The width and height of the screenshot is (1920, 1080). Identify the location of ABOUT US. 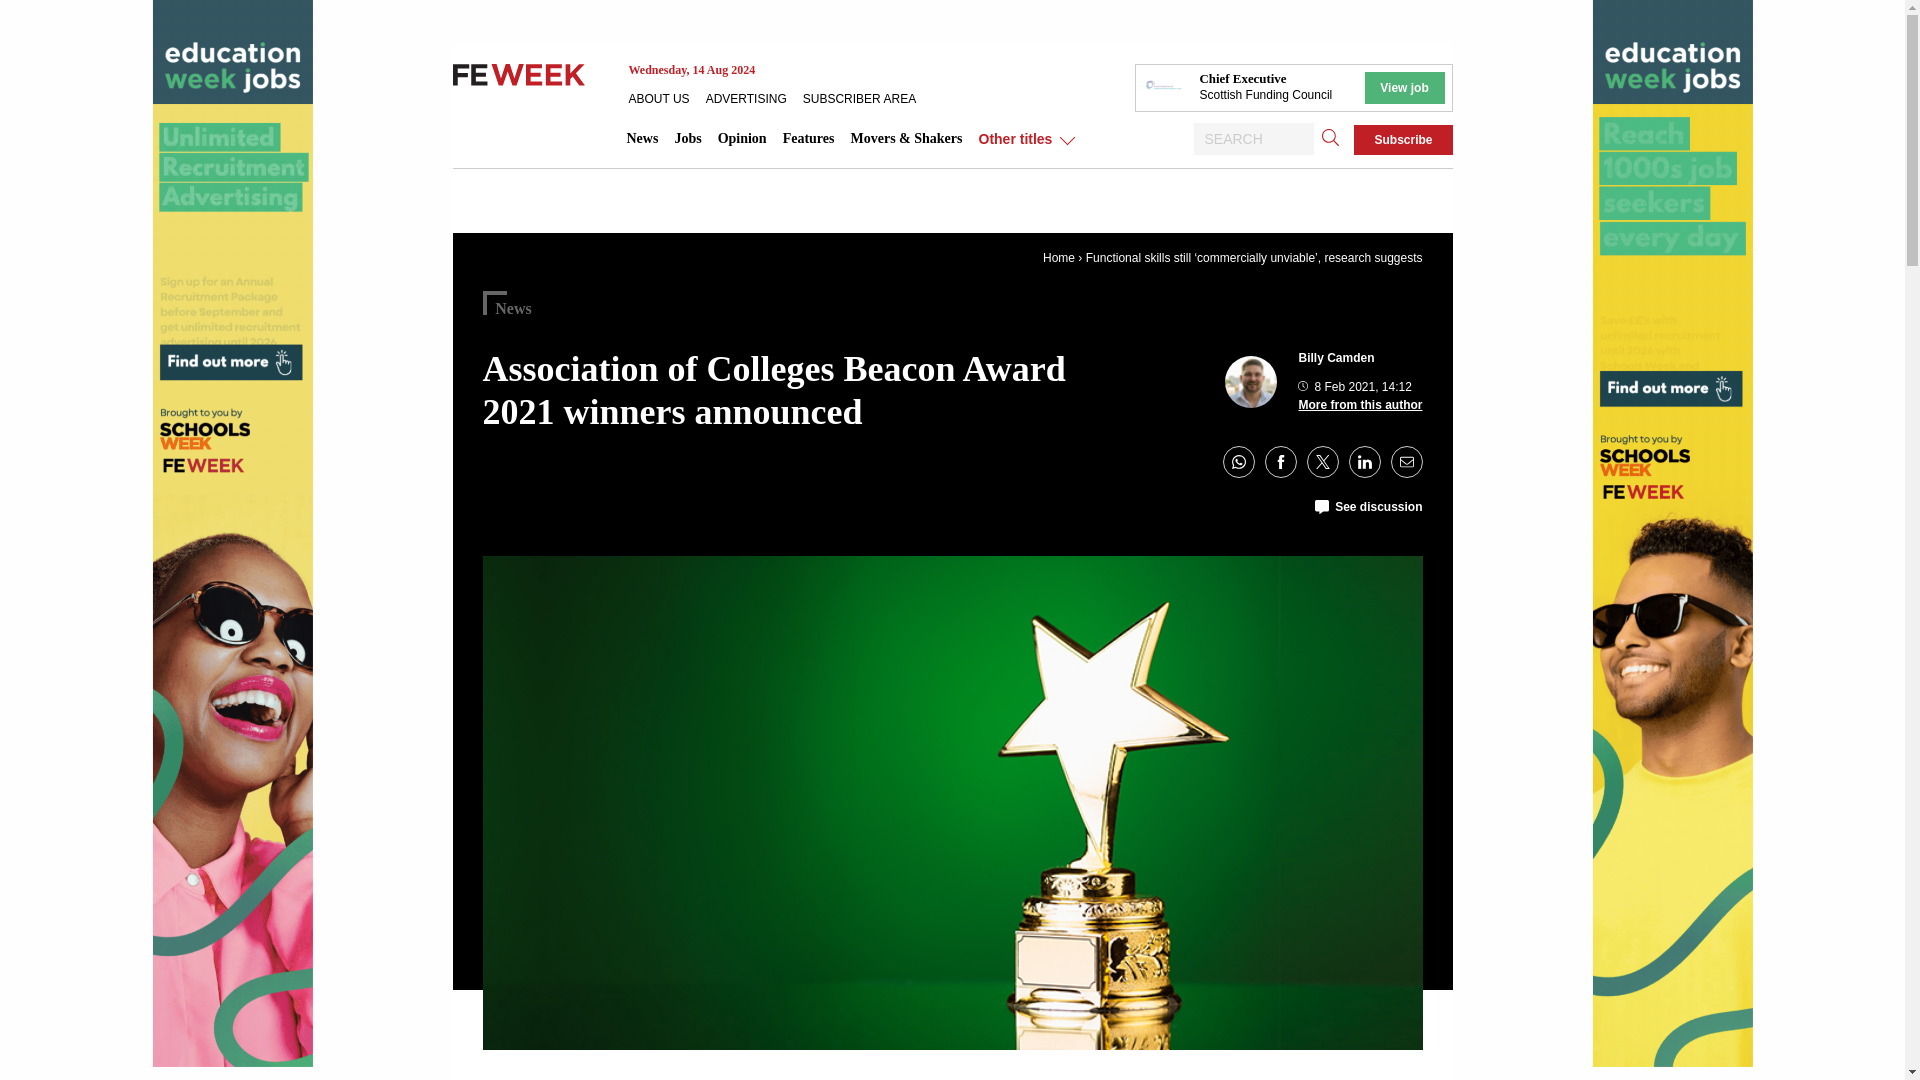
(666, 98).